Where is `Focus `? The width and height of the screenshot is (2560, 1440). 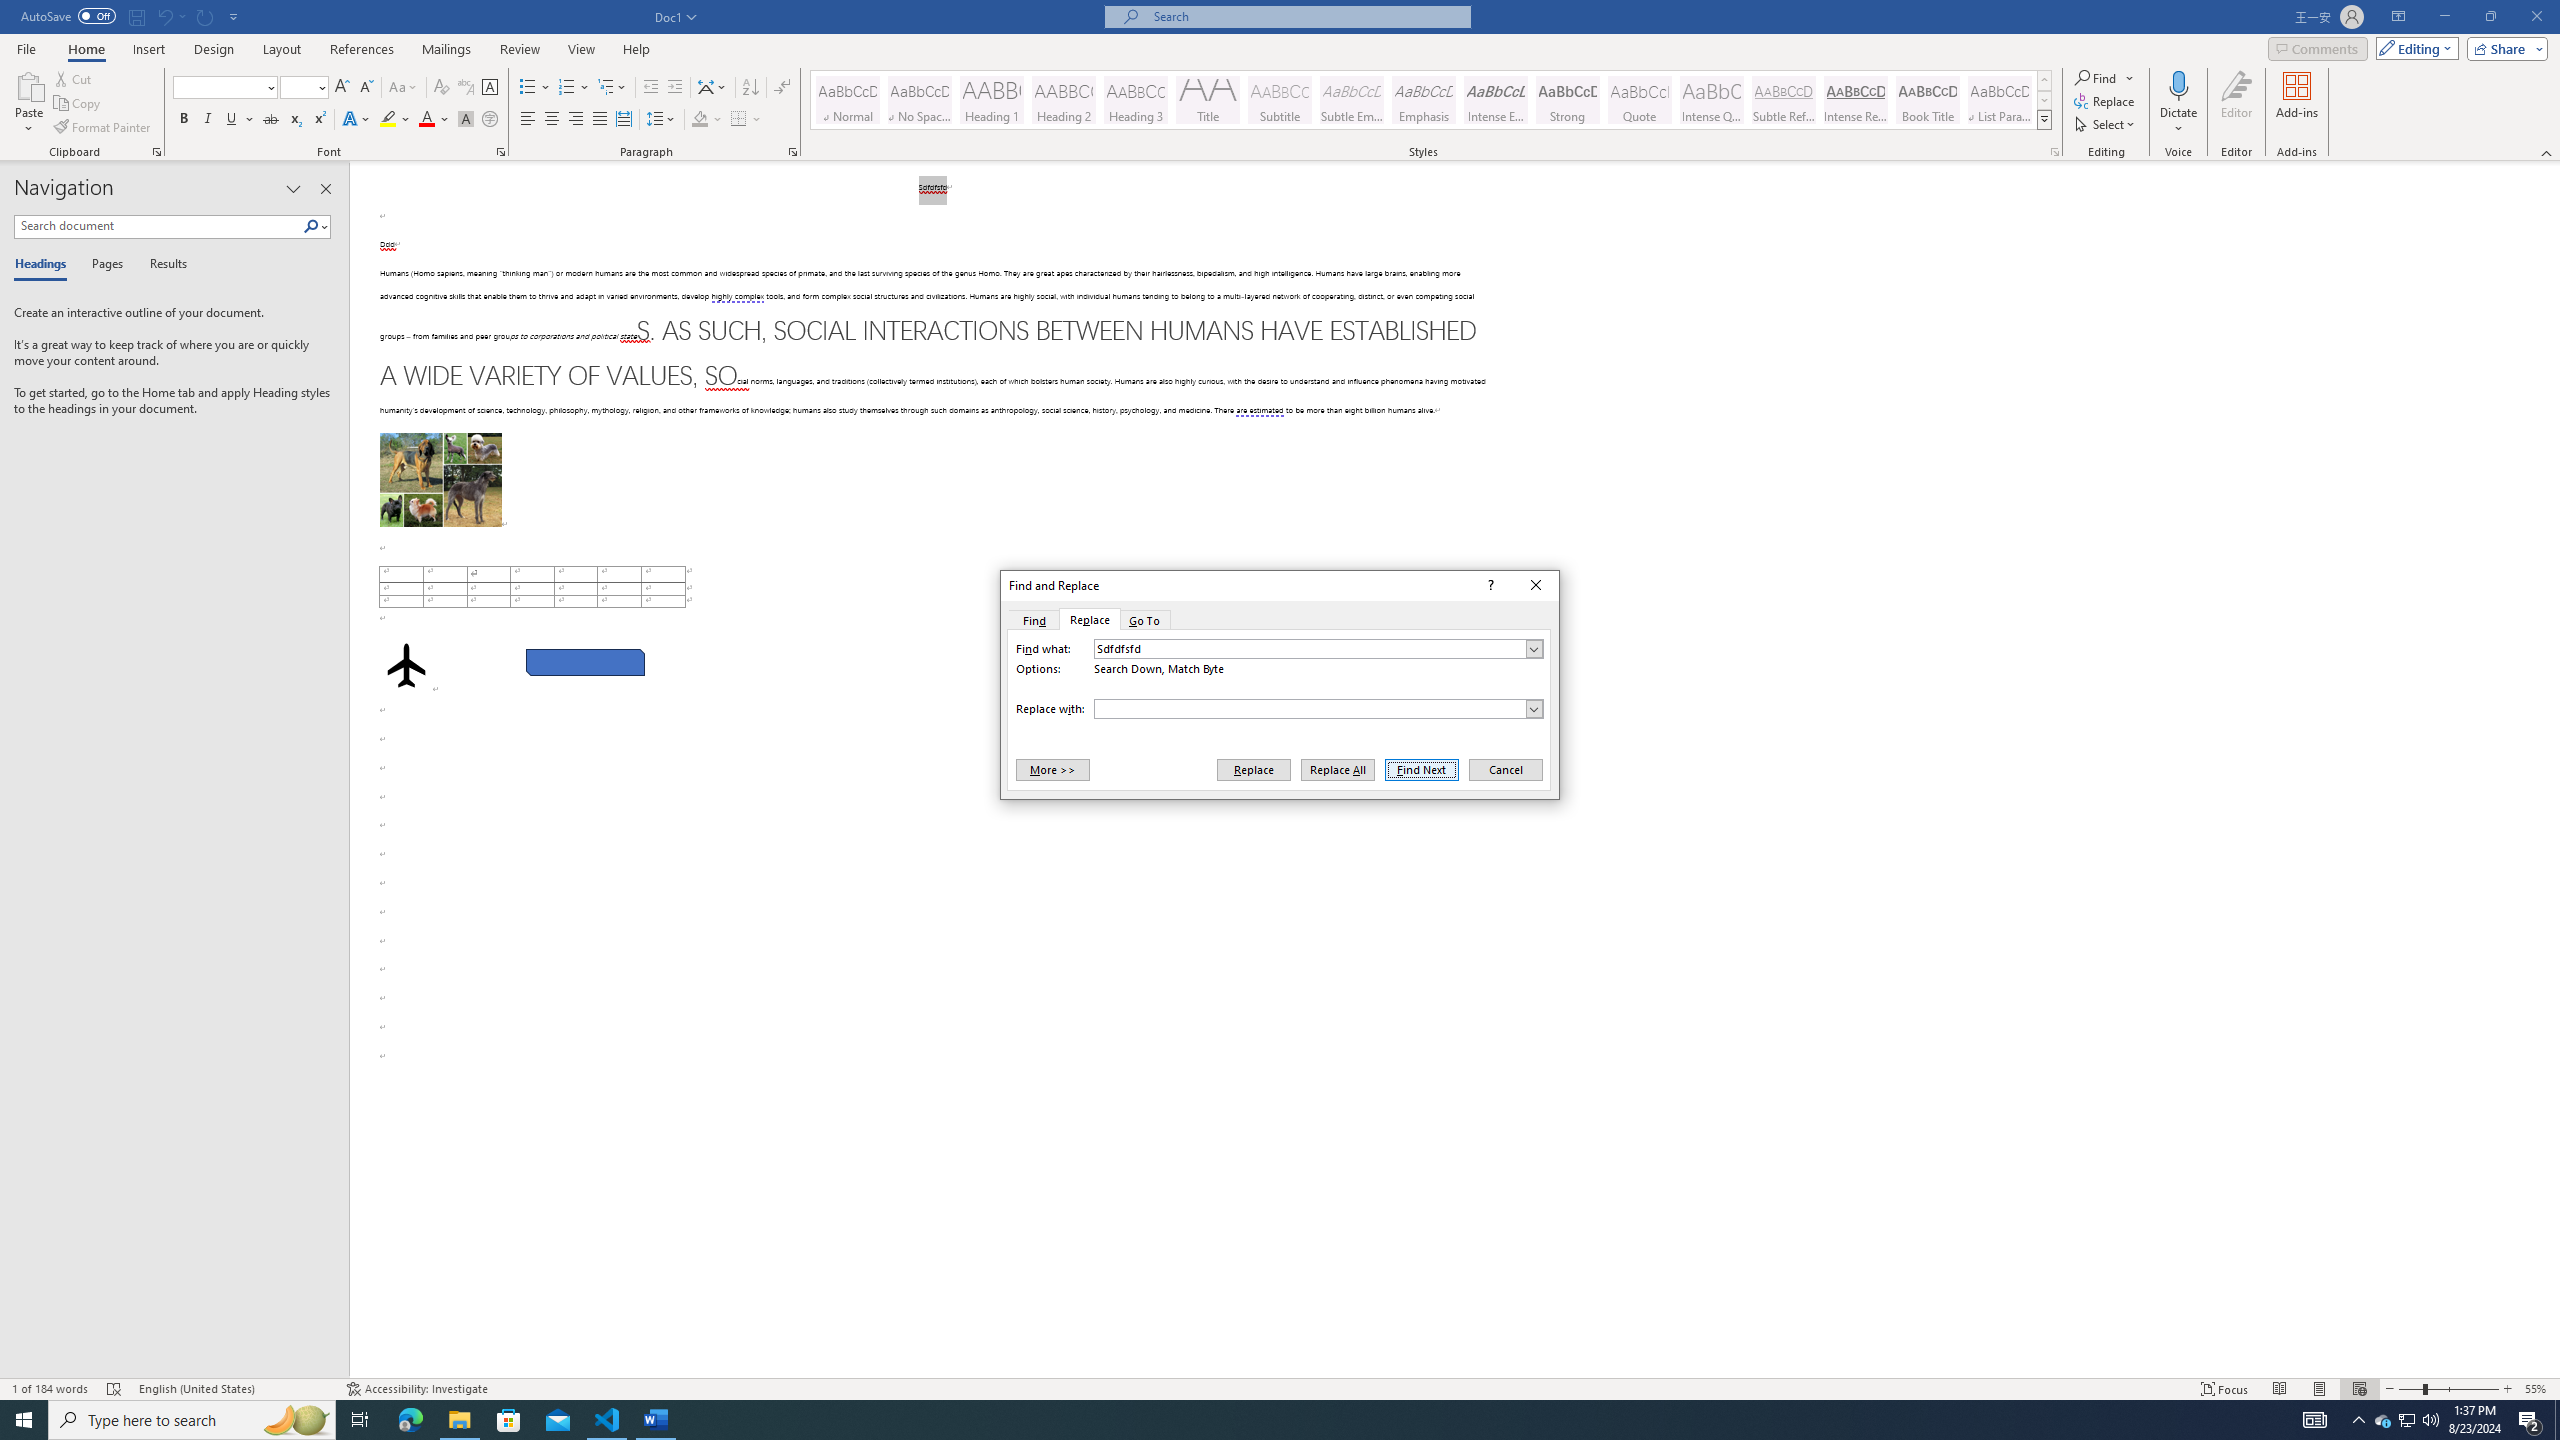 Focus  is located at coordinates (2225, 1389).